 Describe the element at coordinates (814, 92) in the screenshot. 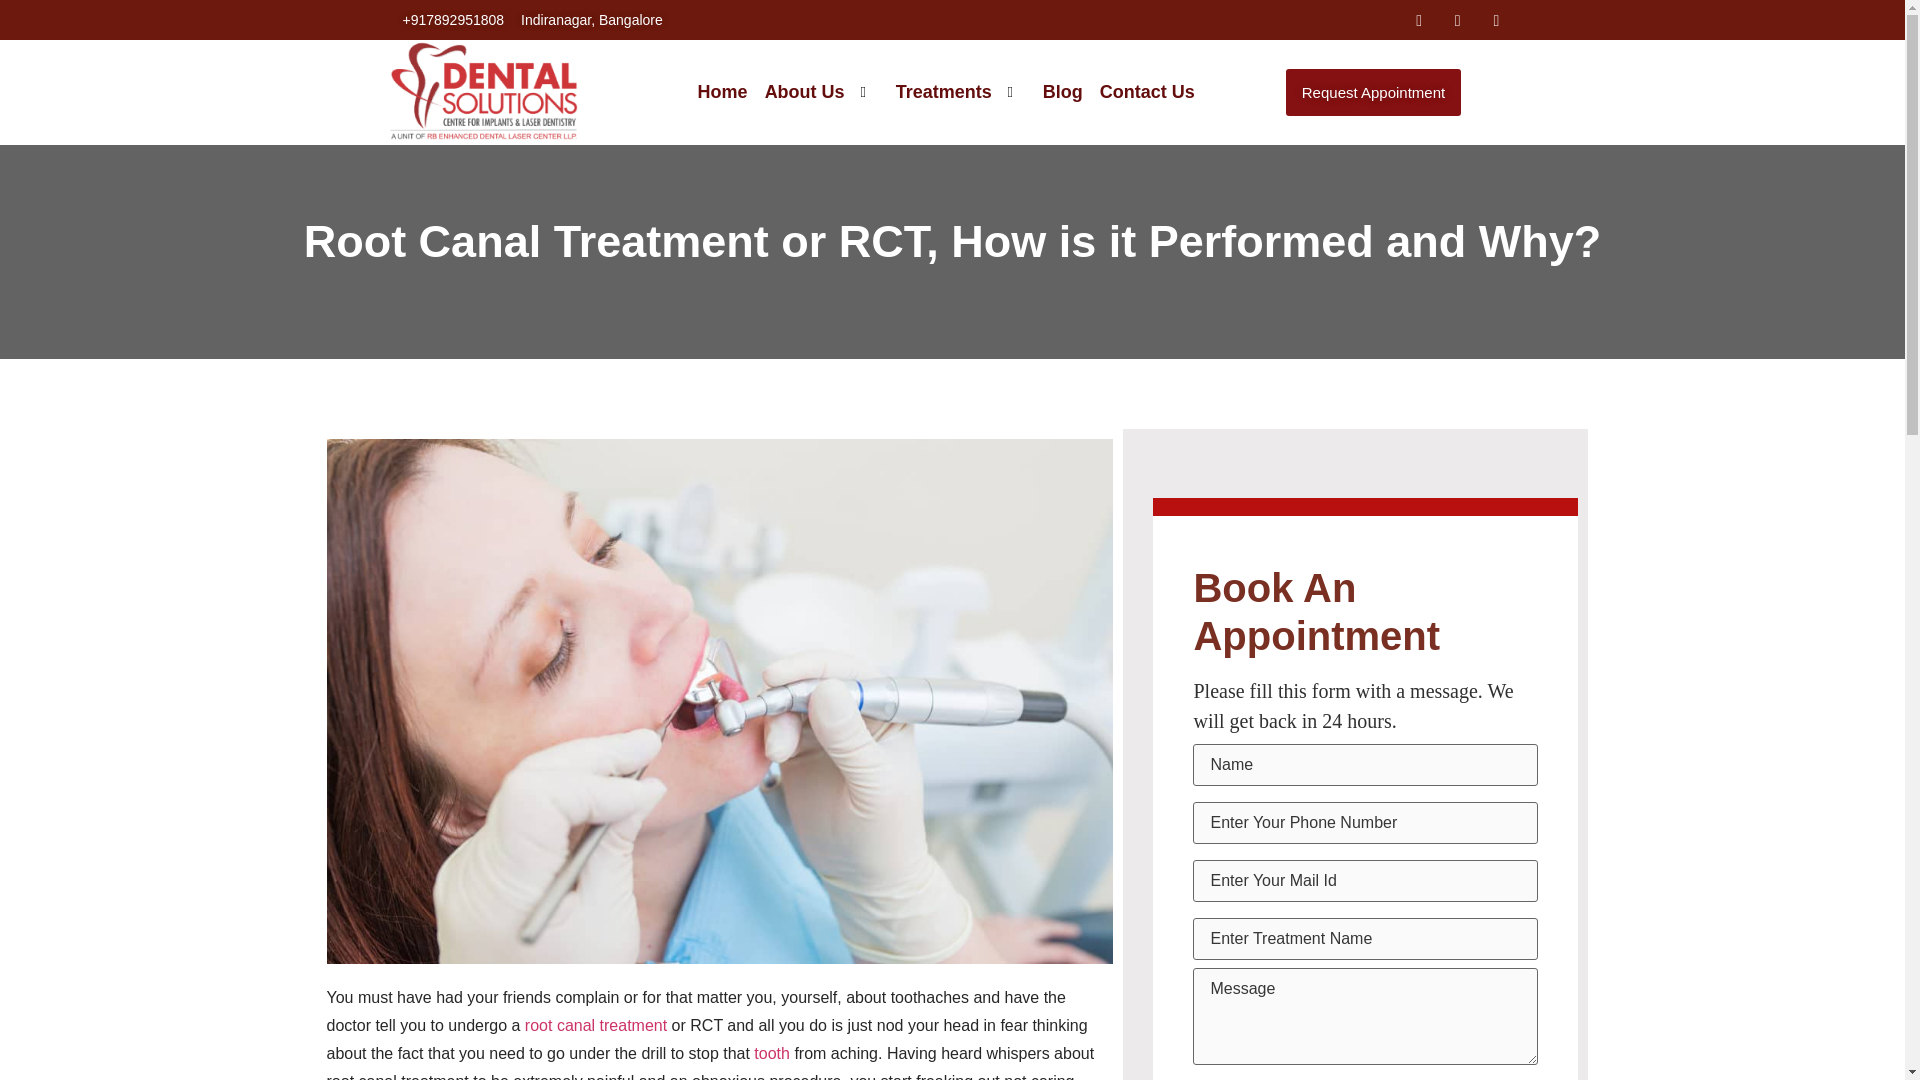

I see `About Us` at that location.